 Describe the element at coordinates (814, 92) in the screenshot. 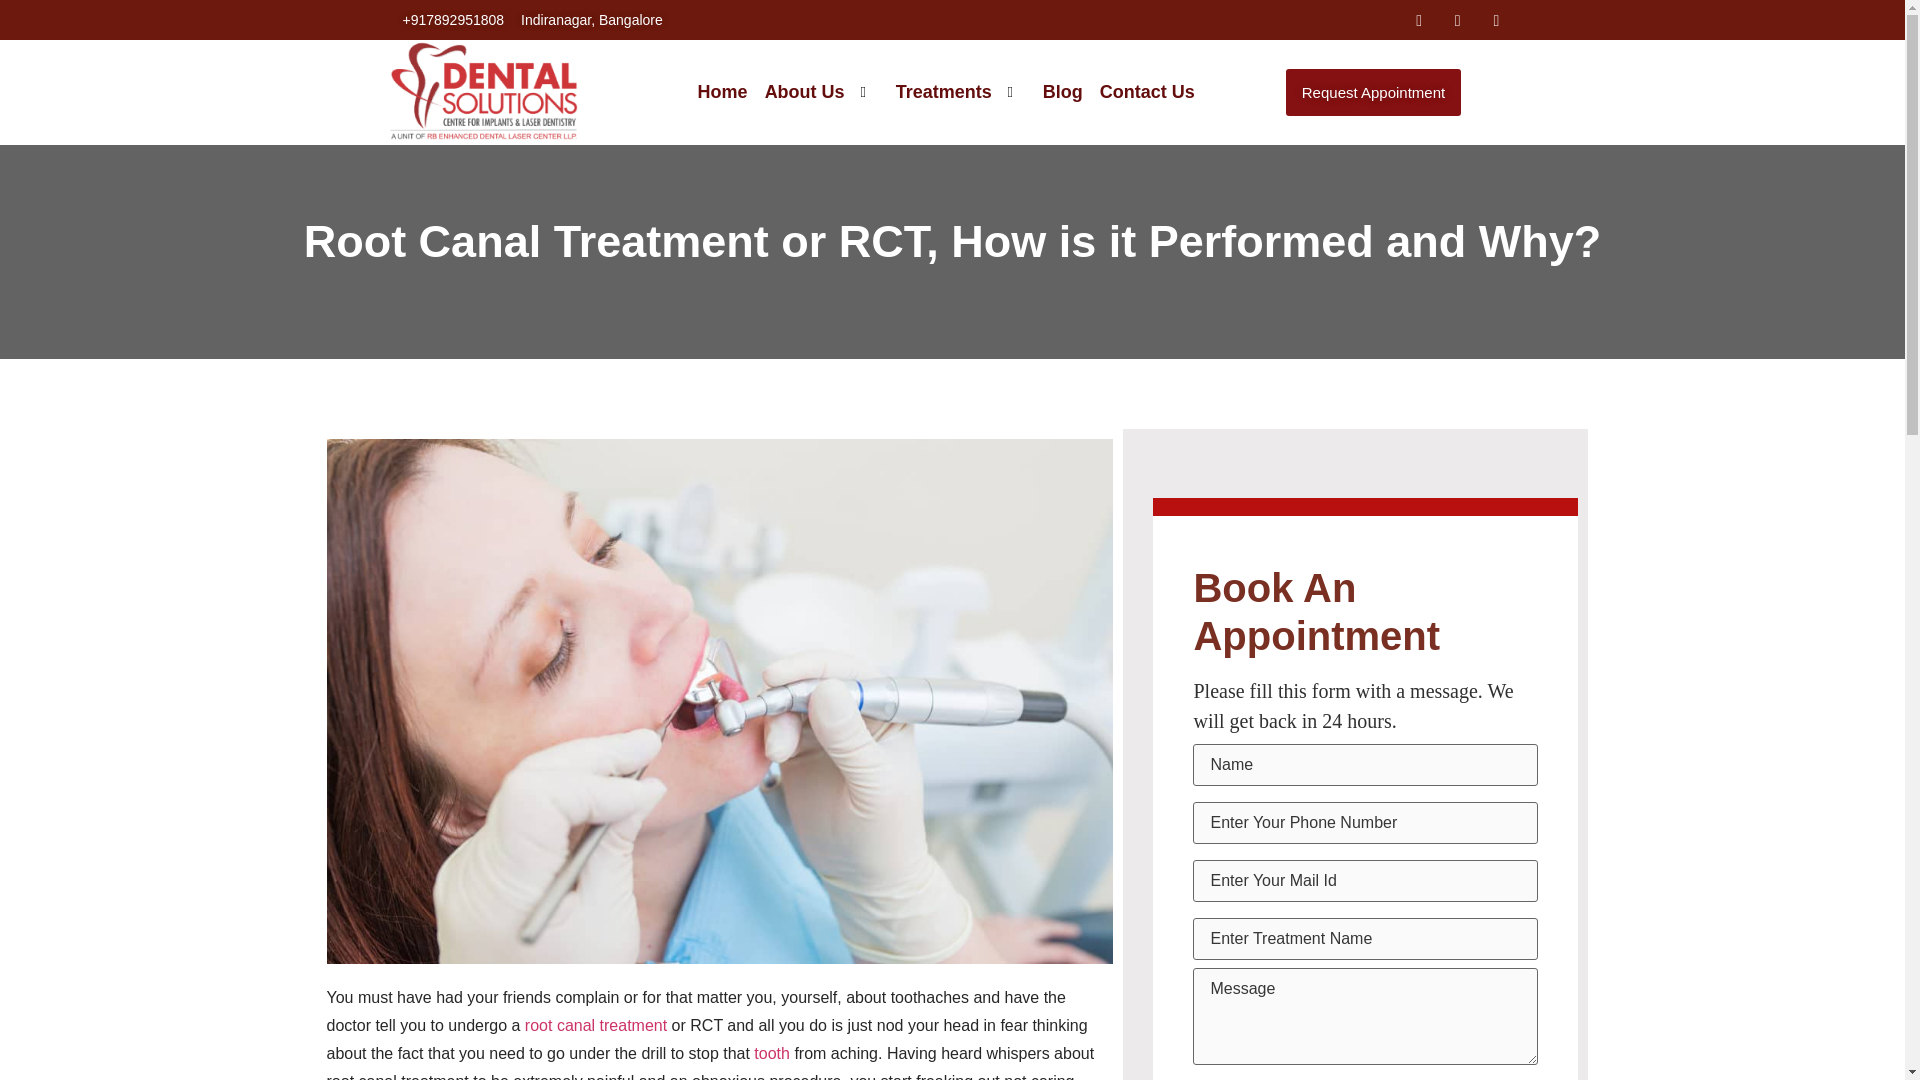

I see `About Us` at that location.